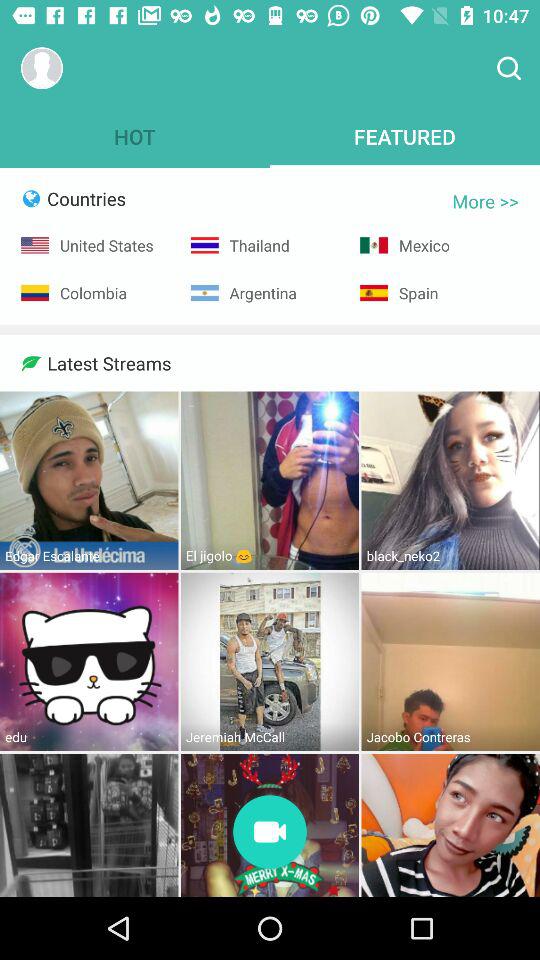 The width and height of the screenshot is (540, 960). I want to click on profile, so click(42, 68).